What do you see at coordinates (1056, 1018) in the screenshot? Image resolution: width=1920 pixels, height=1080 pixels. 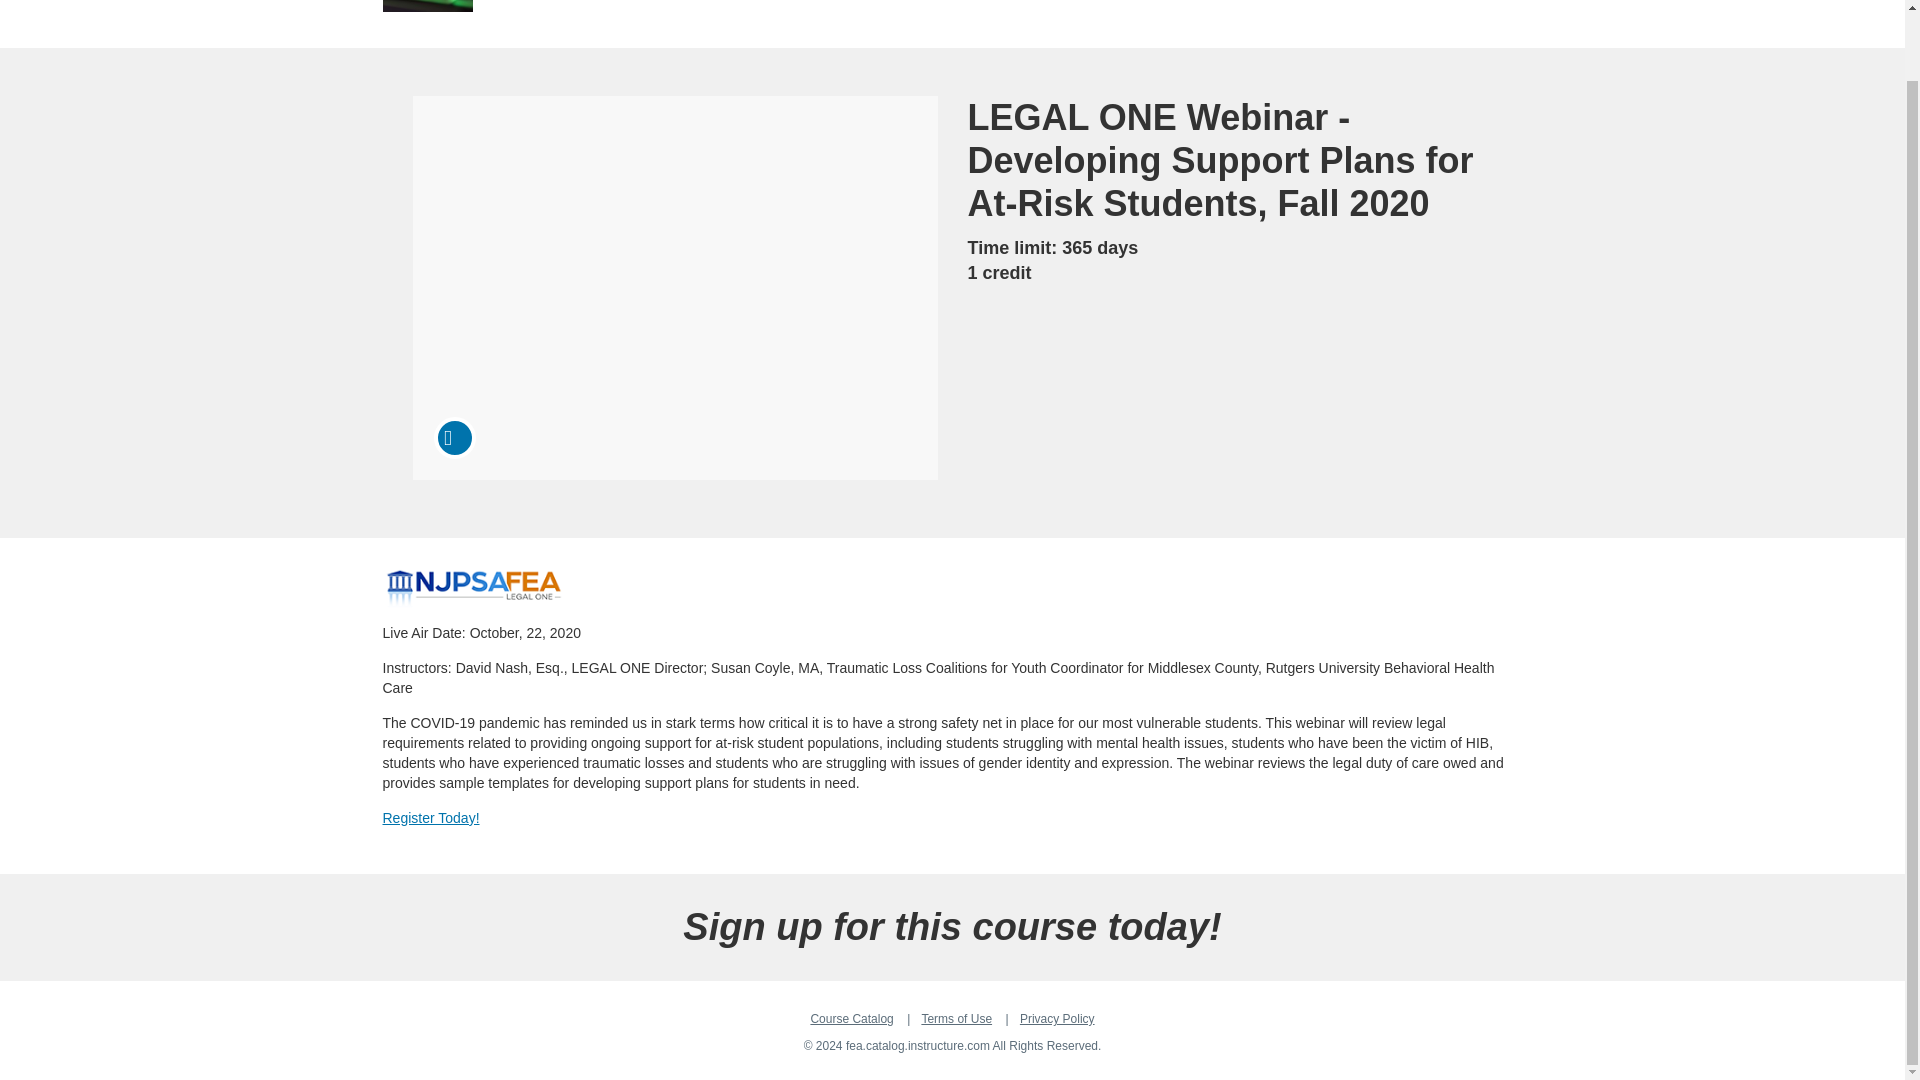 I see `Privacy Policy` at bounding box center [1056, 1018].